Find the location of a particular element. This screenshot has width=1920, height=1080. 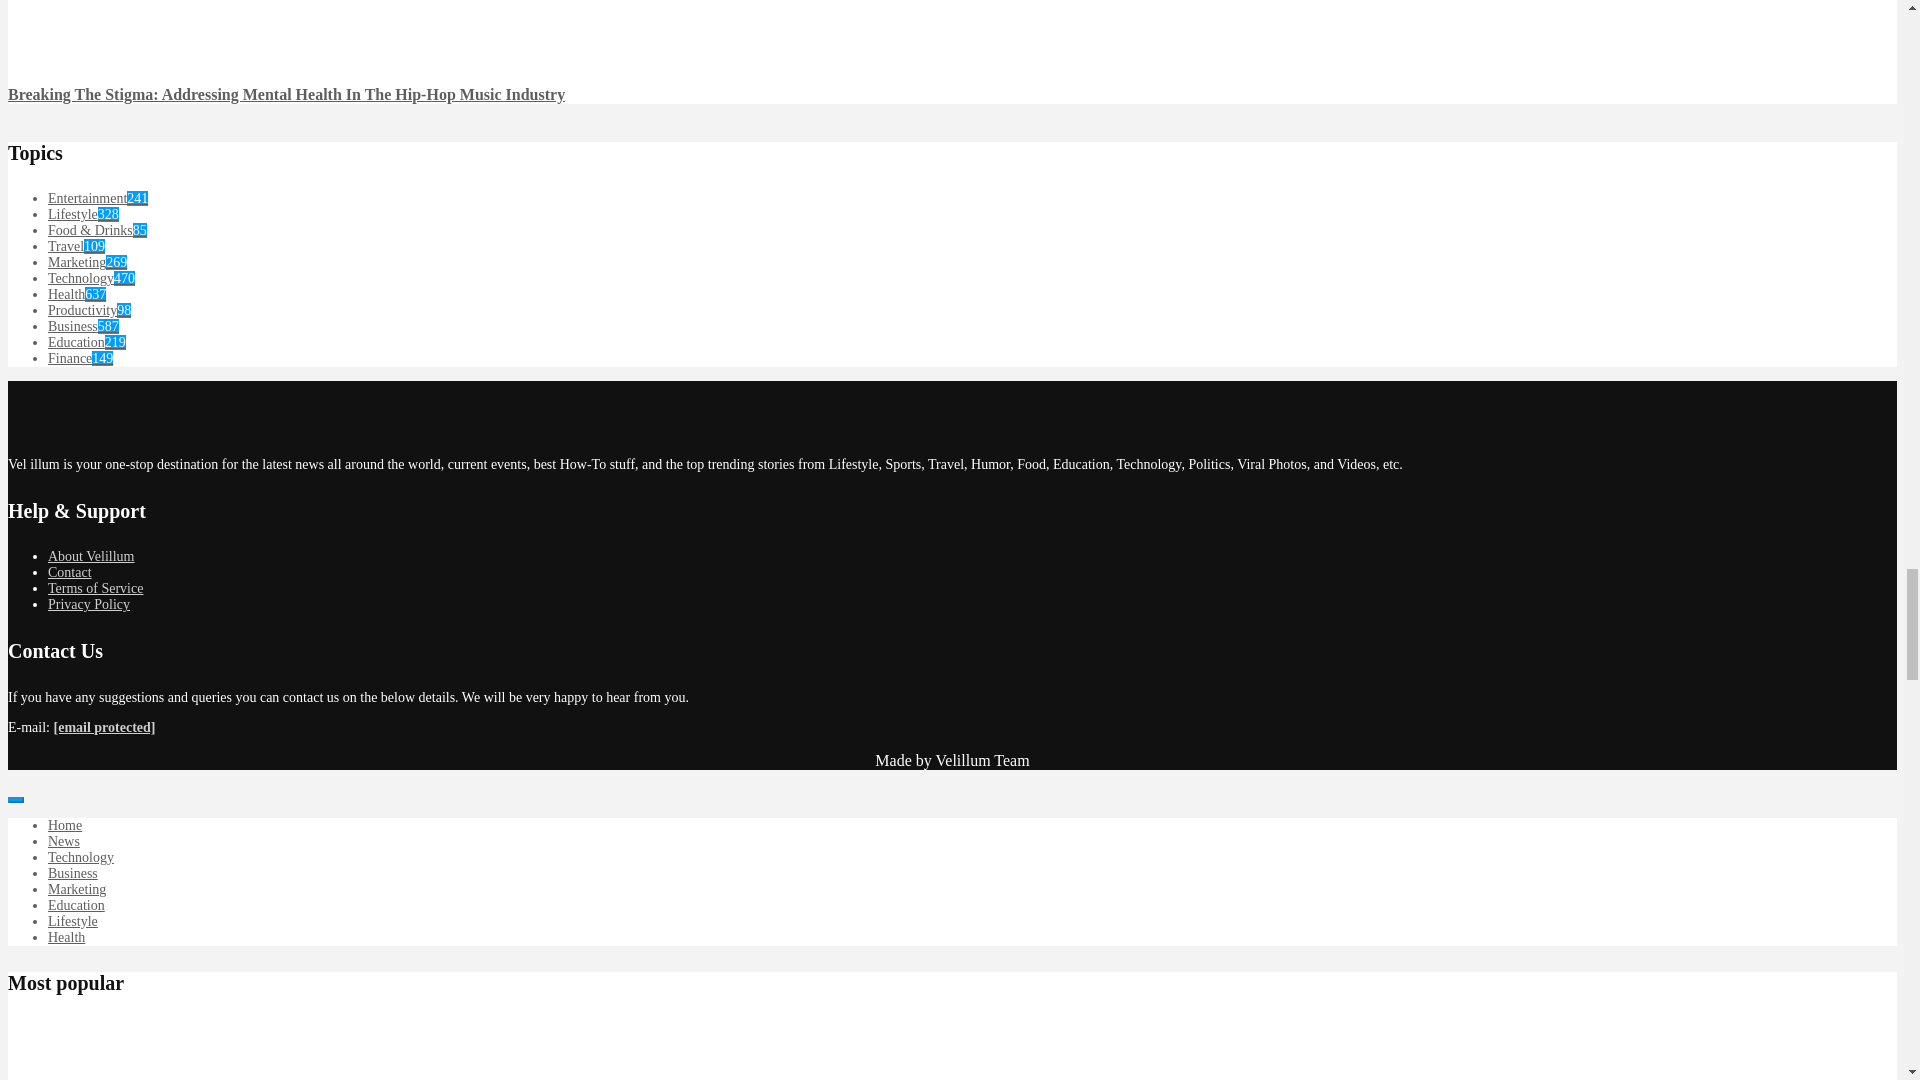

The Role of Design Patterns in Software Development is located at coordinates (48, 1075).